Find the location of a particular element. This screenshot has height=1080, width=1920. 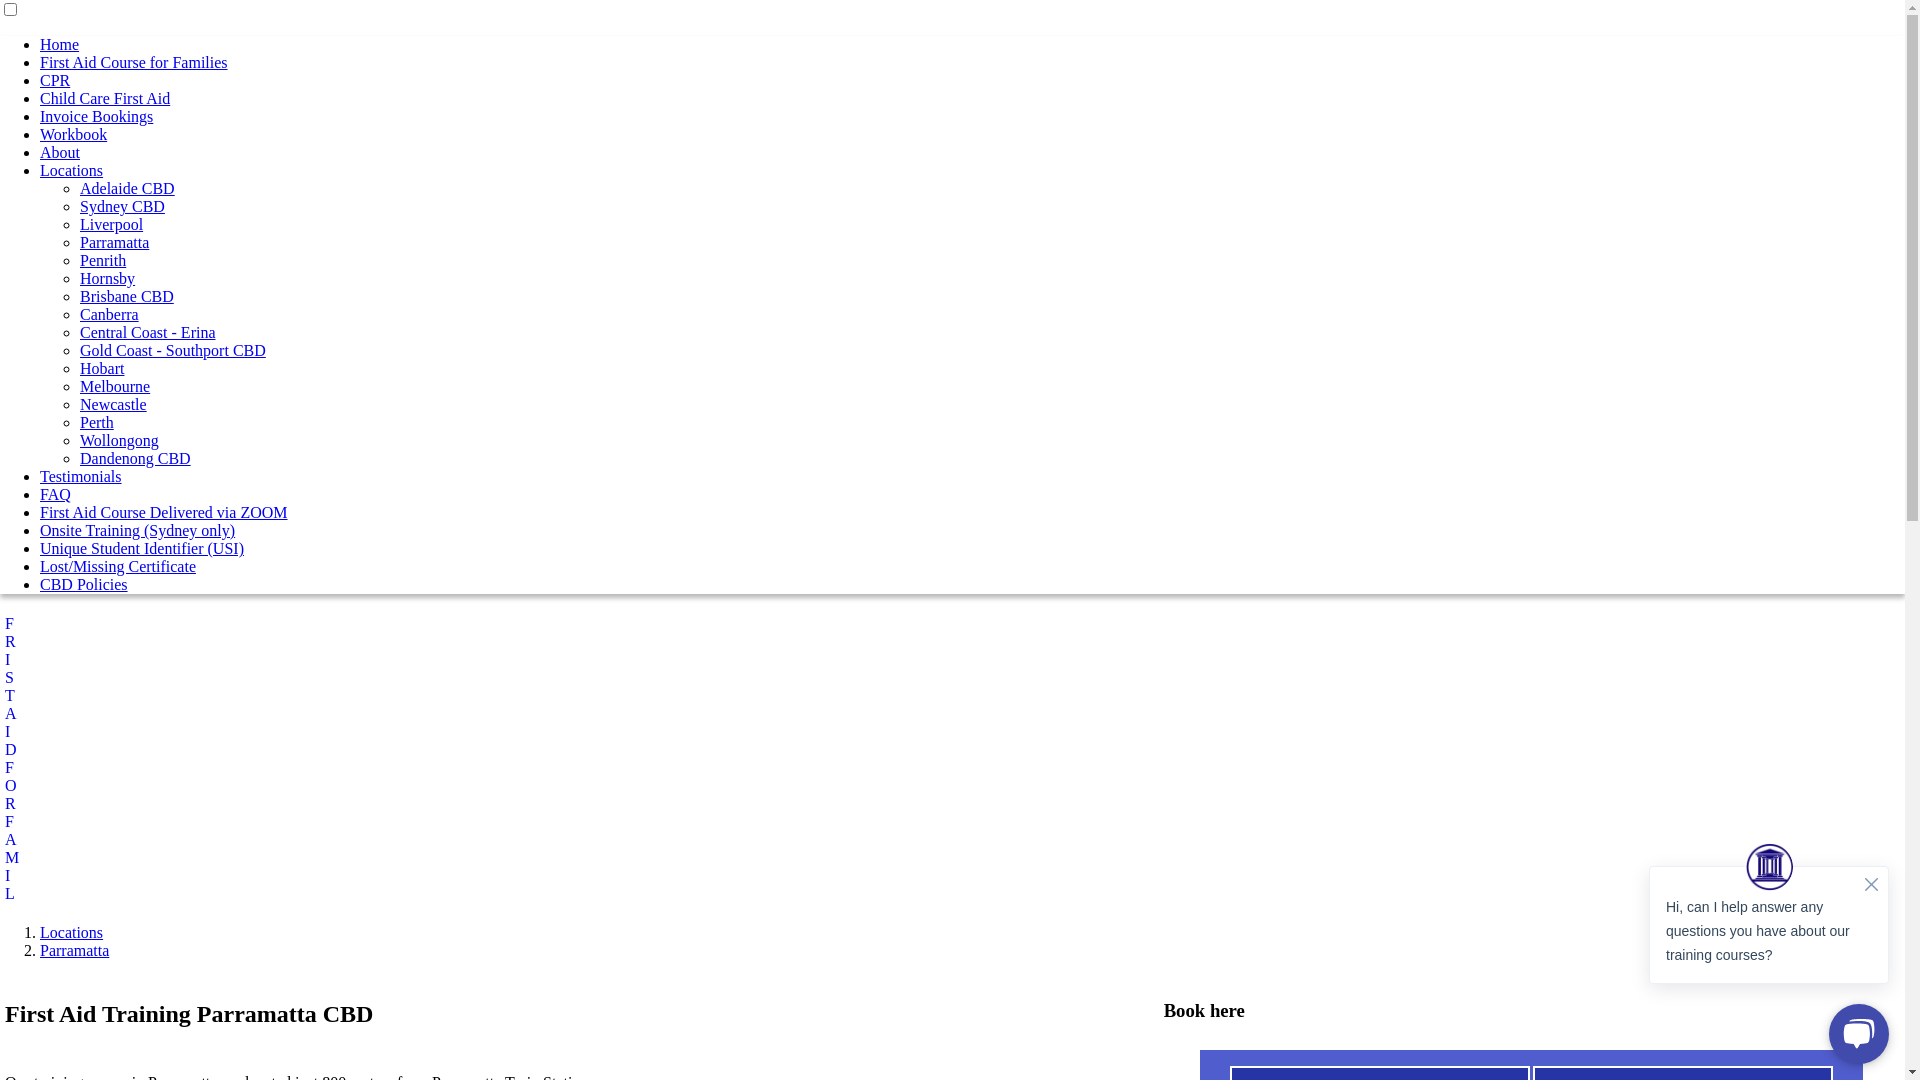

Locations is located at coordinates (72, 932).